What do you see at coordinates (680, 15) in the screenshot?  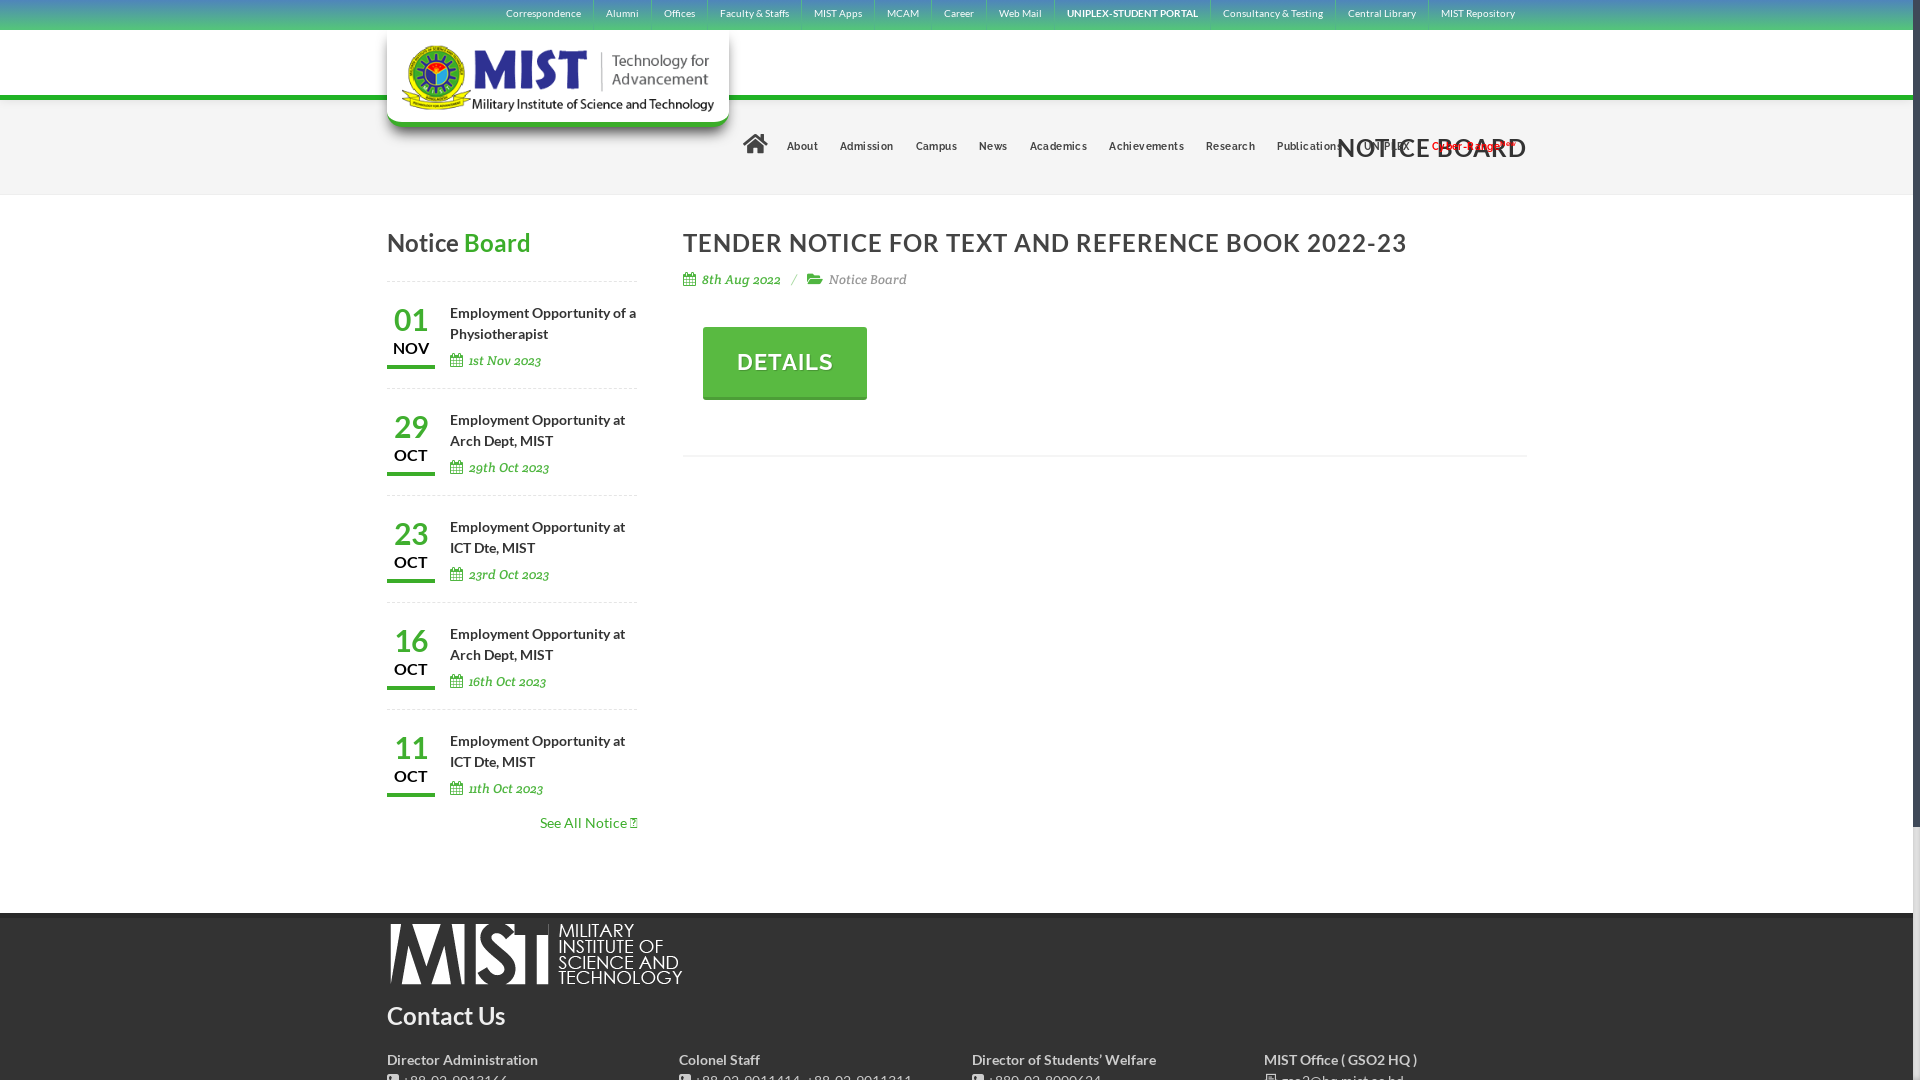 I see `Offices` at bounding box center [680, 15].